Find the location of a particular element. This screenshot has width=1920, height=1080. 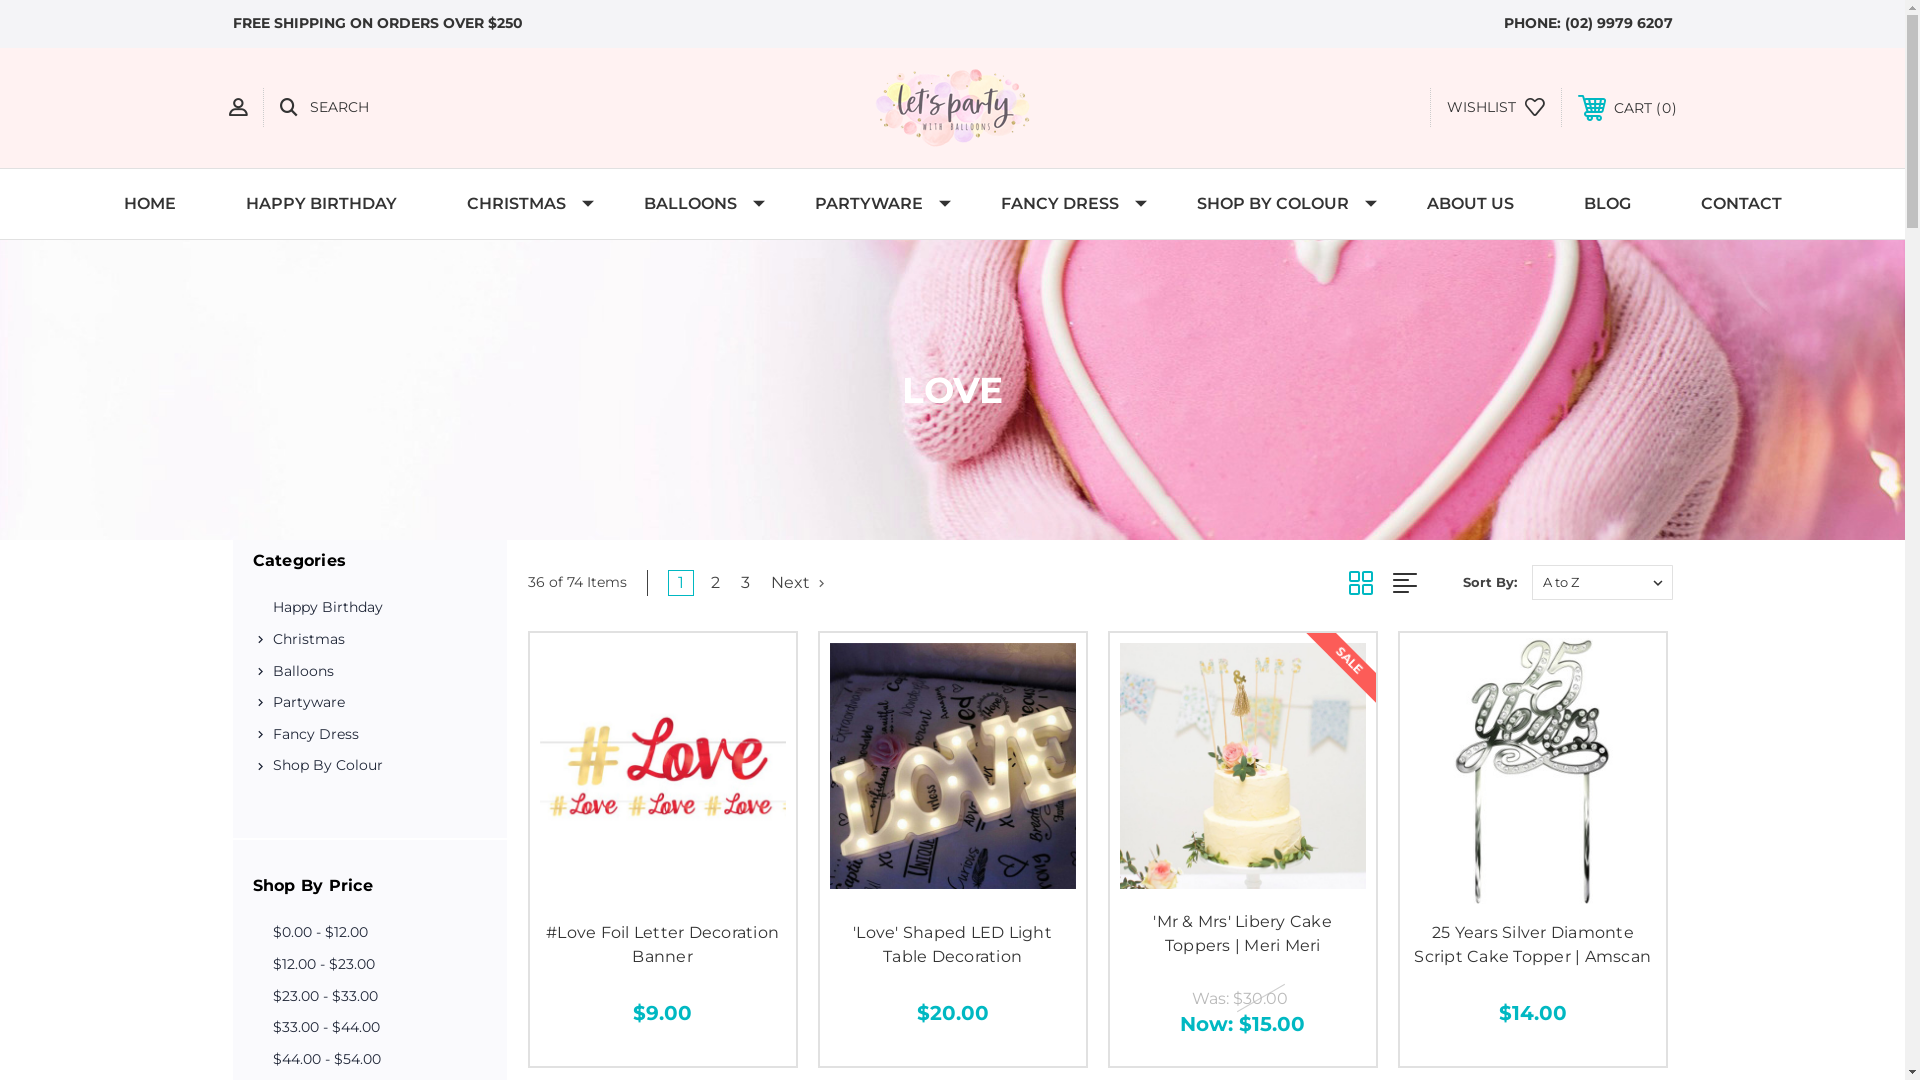

Love is located at coordinates (952, 390).